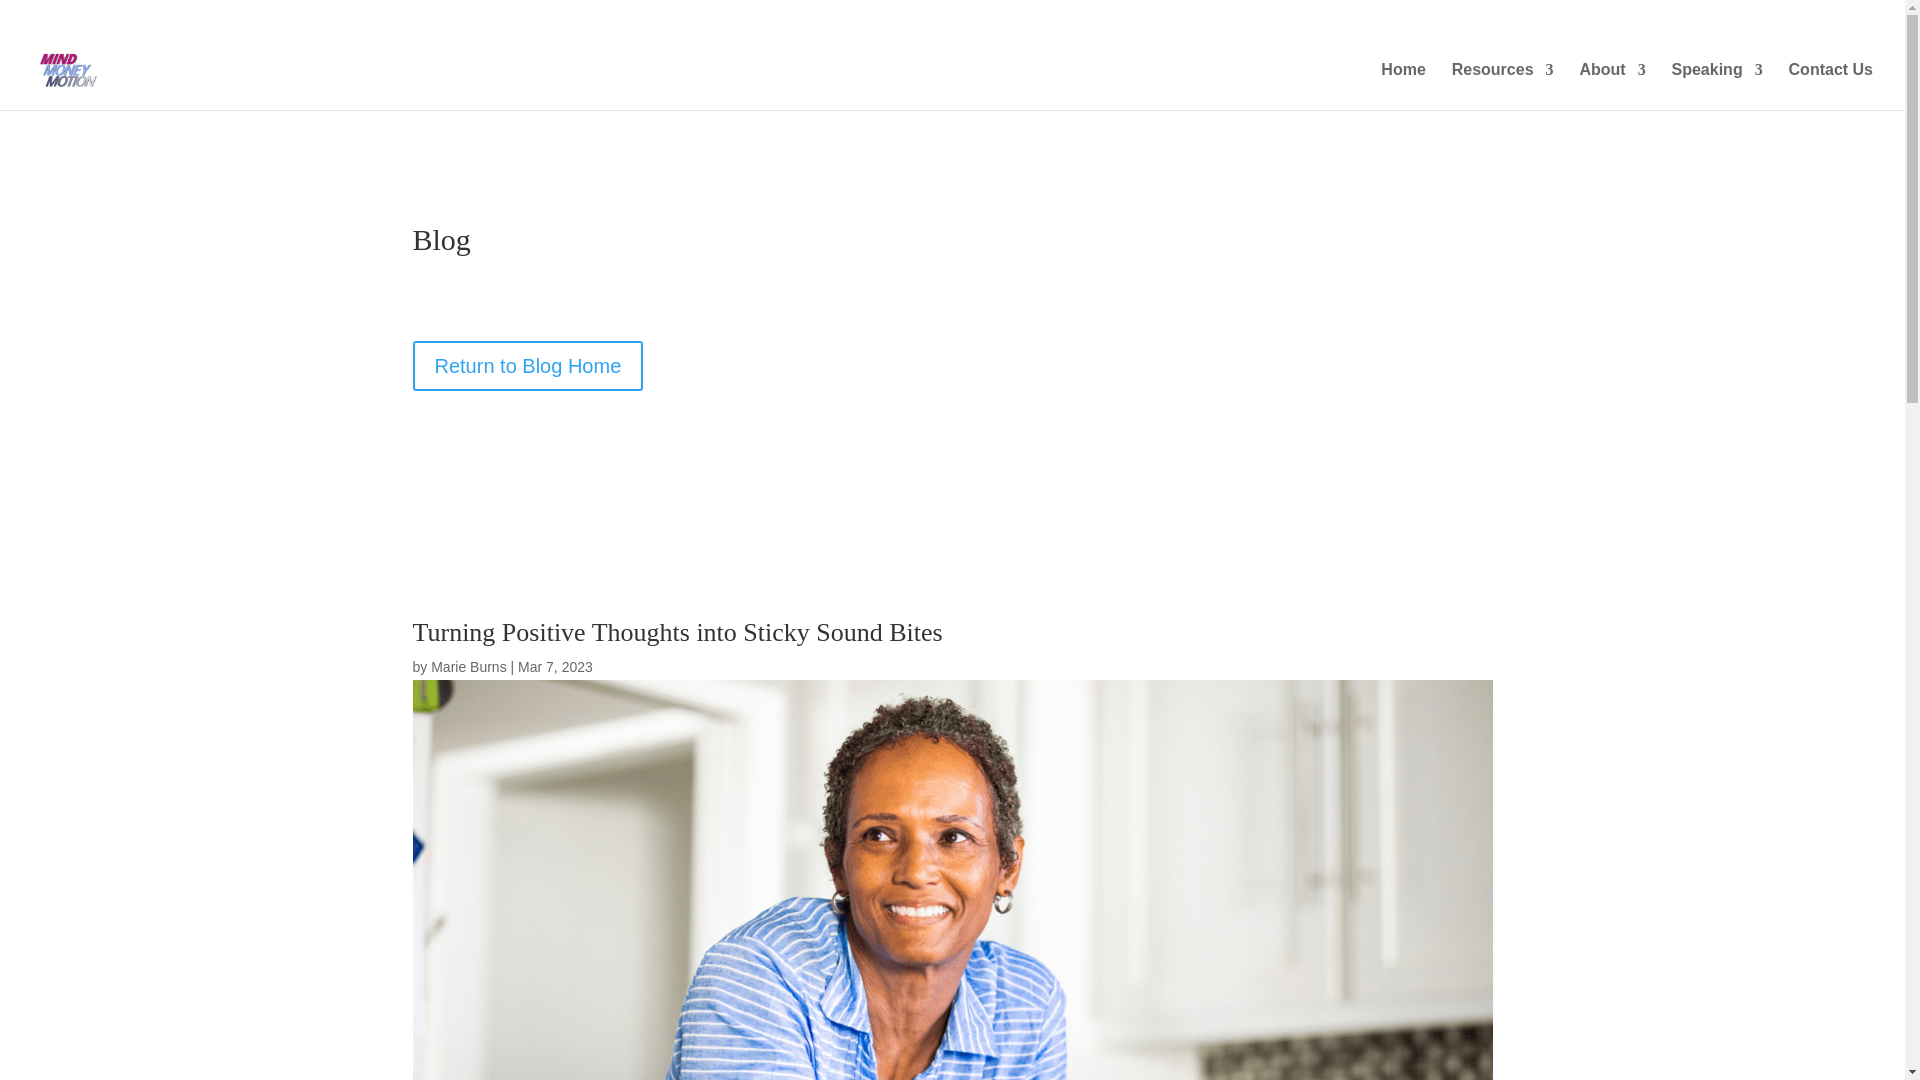 The height and width of the screenshot is (1080, 1920). Describe the element at coordinates (1831, 86) in the screenshot. I see `Contact Us` at that location.